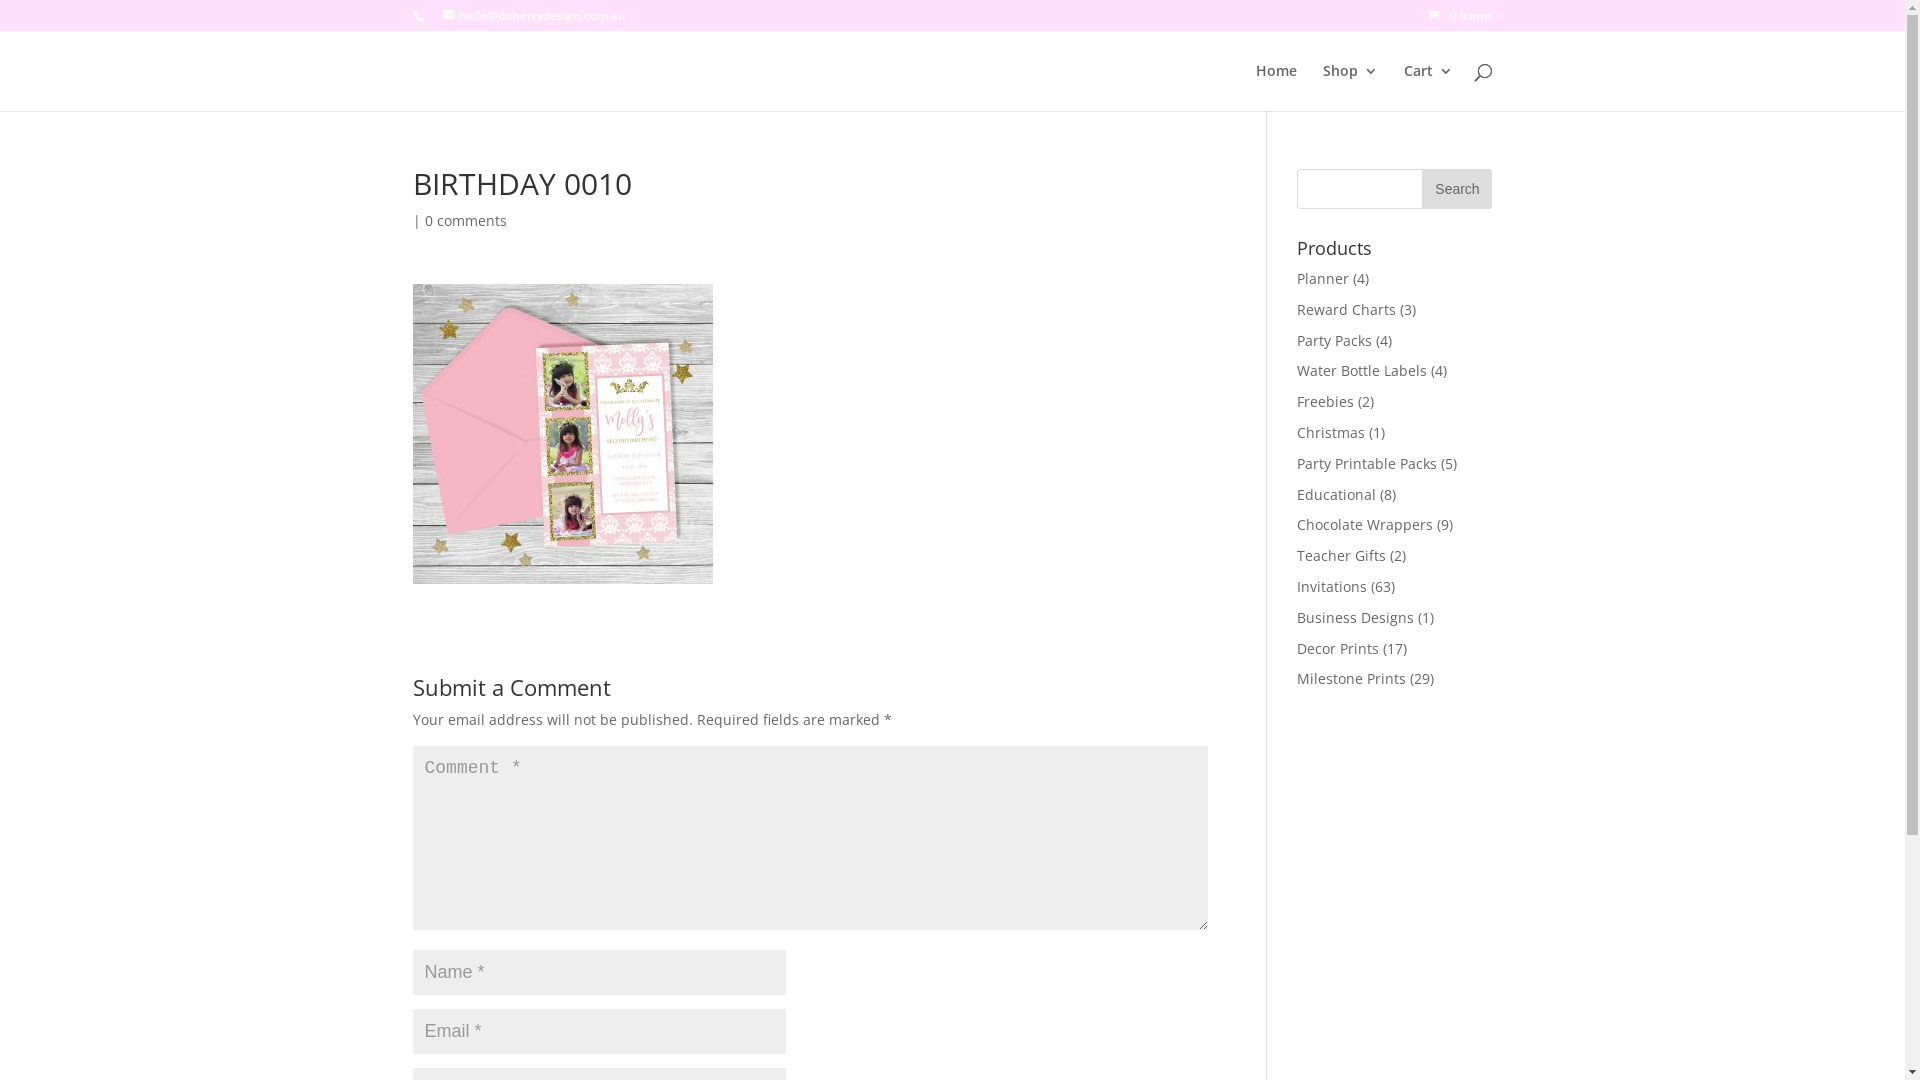 The width and height of the screenshot is (1920, 1080). Describe the element at coordinates (1356, 618) in the screenshot. I see `Business Designs` at that location.